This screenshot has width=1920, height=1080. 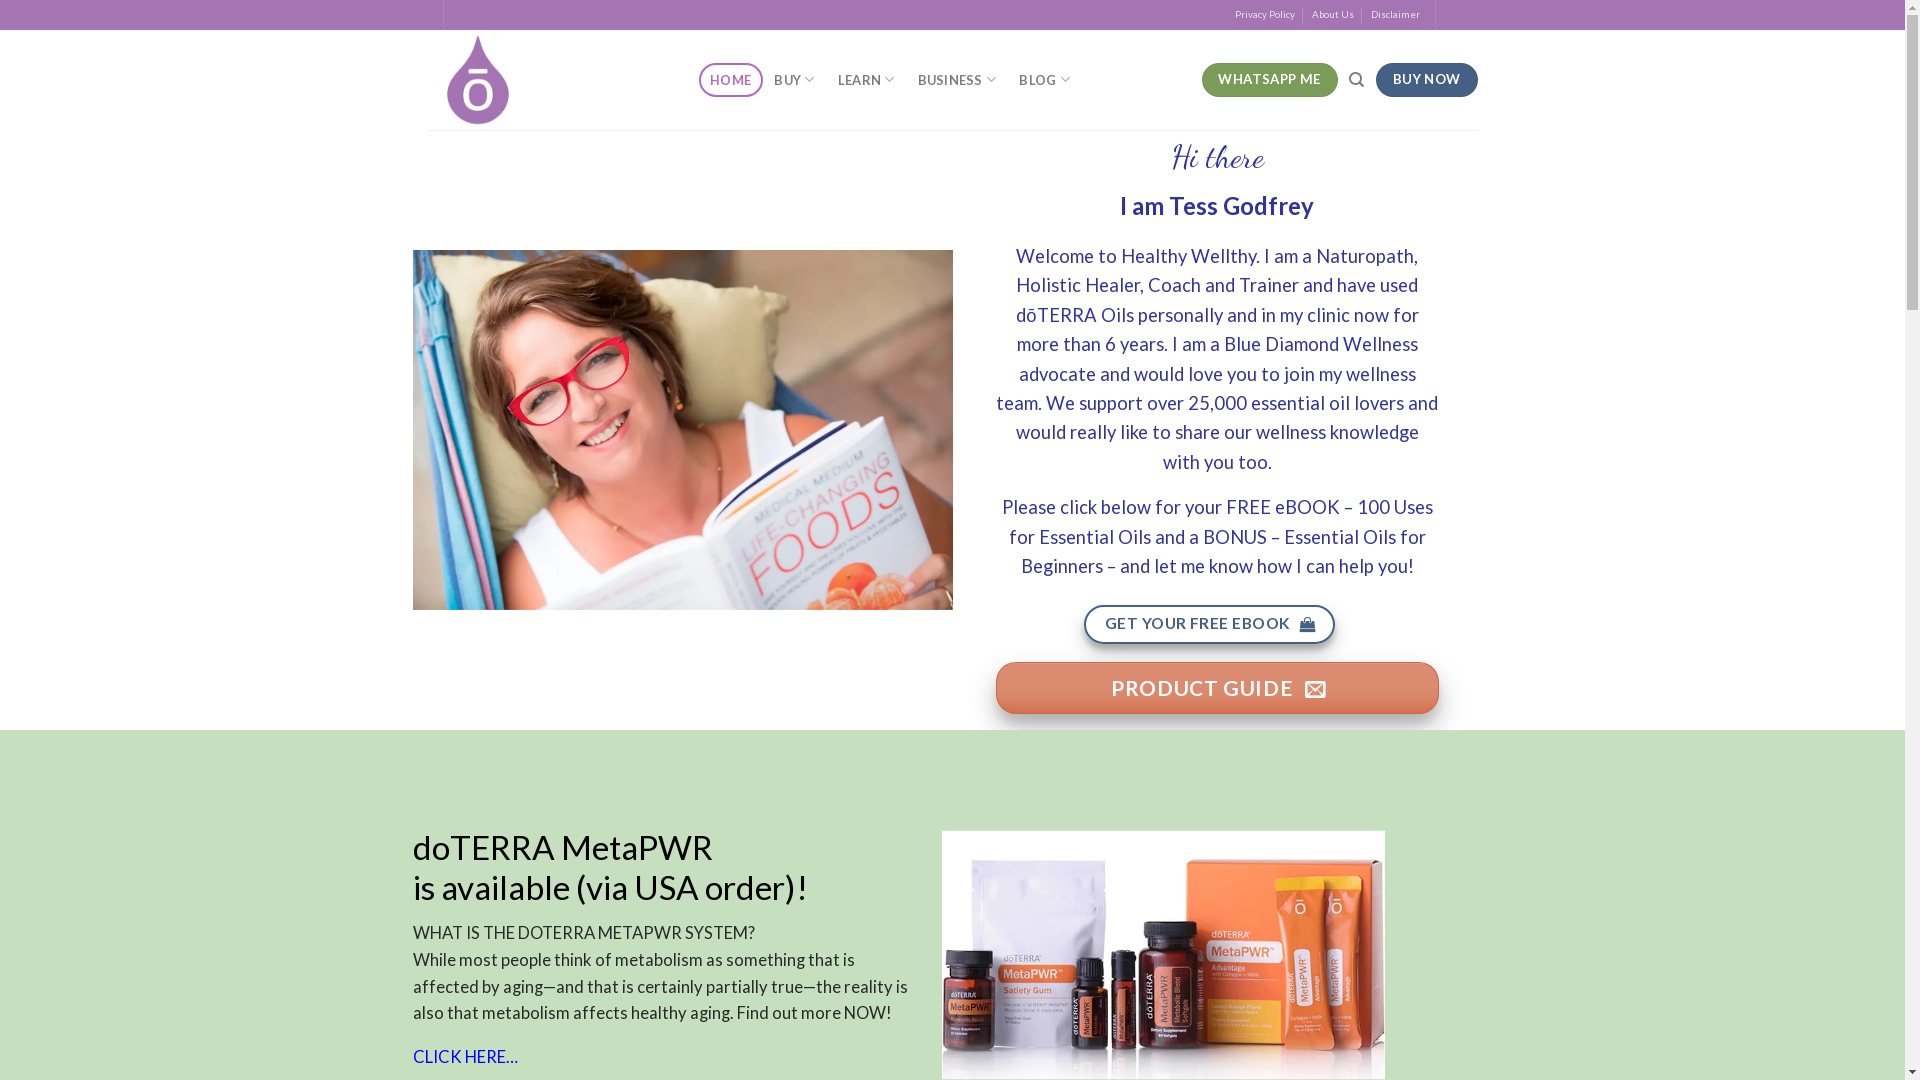 I want to click on Disclaimer, so click(x=1396, y=14).